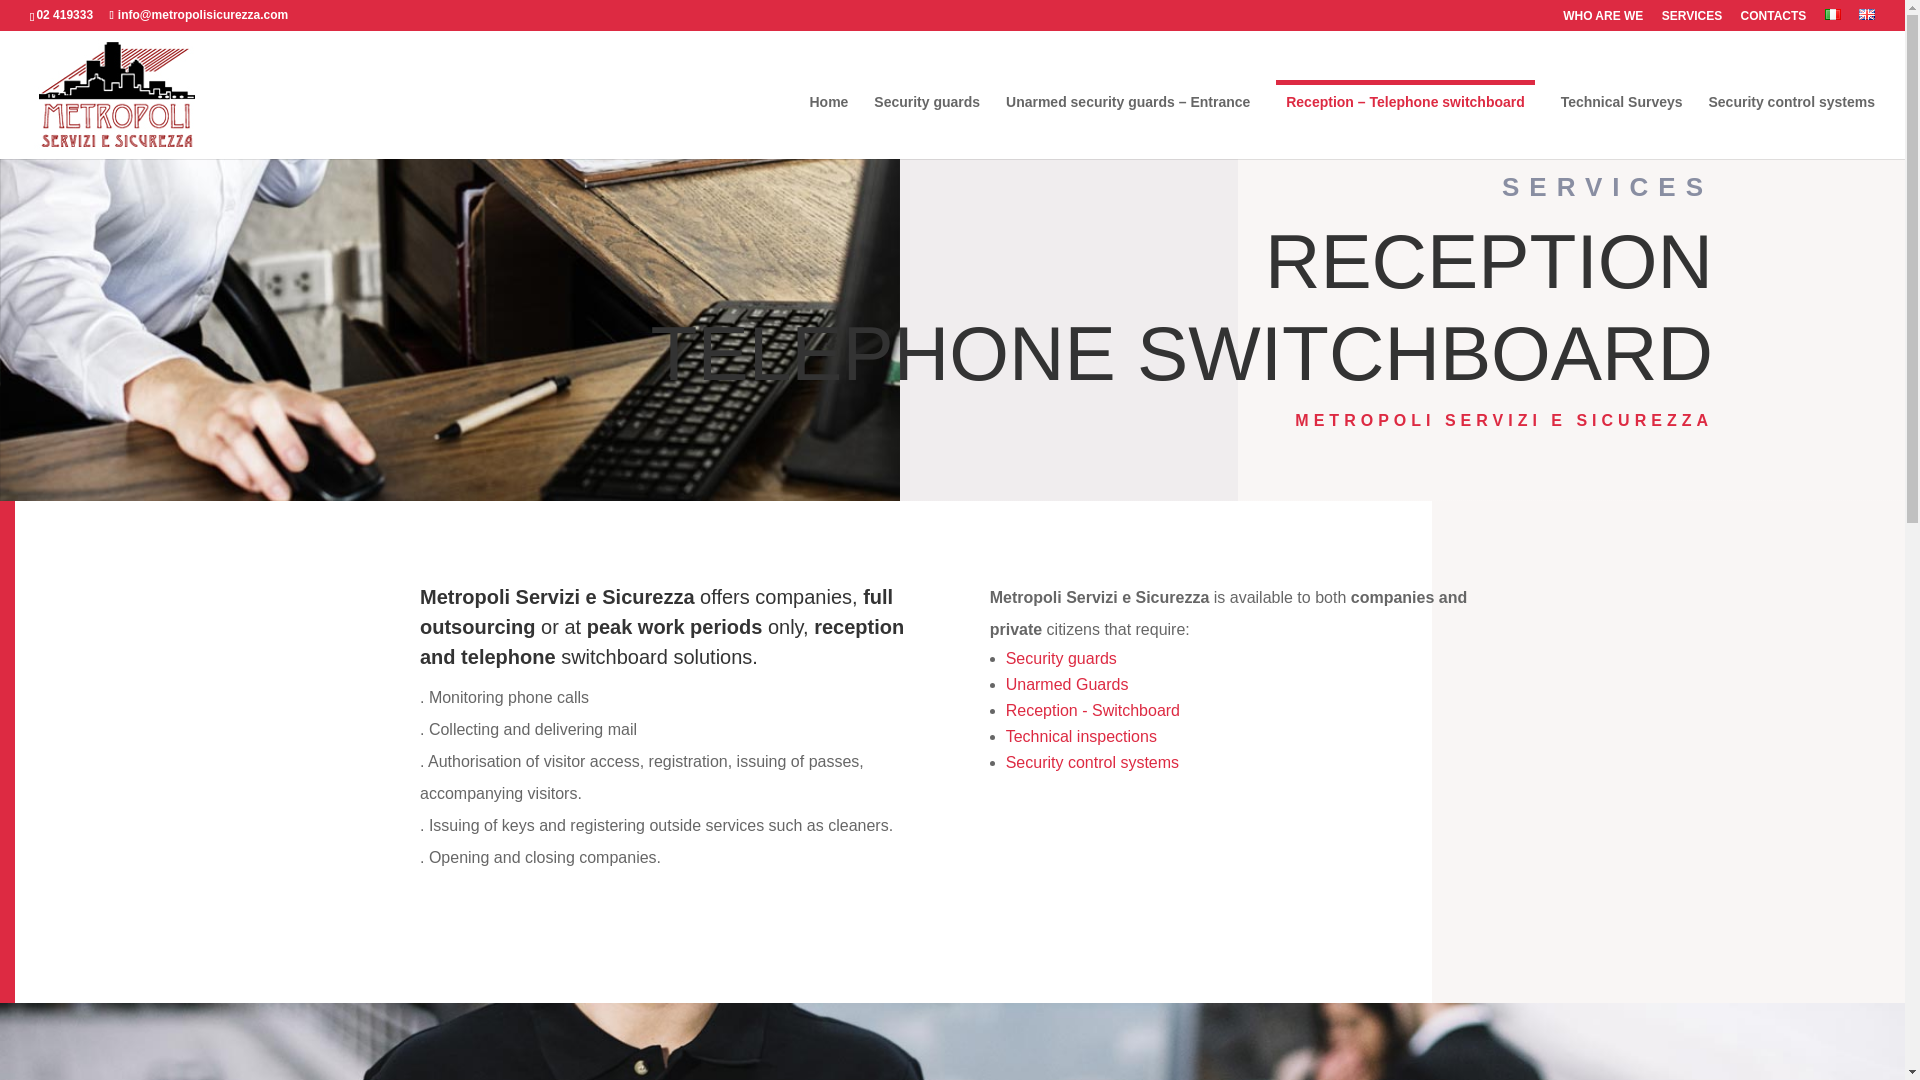 Image resolution: width=1920 pixels, height=1080 pixels. What do you see at coordinates (1067, 684) in the screenshot?
I see `Unarmed Guards` at bounding box center [1067, 684].